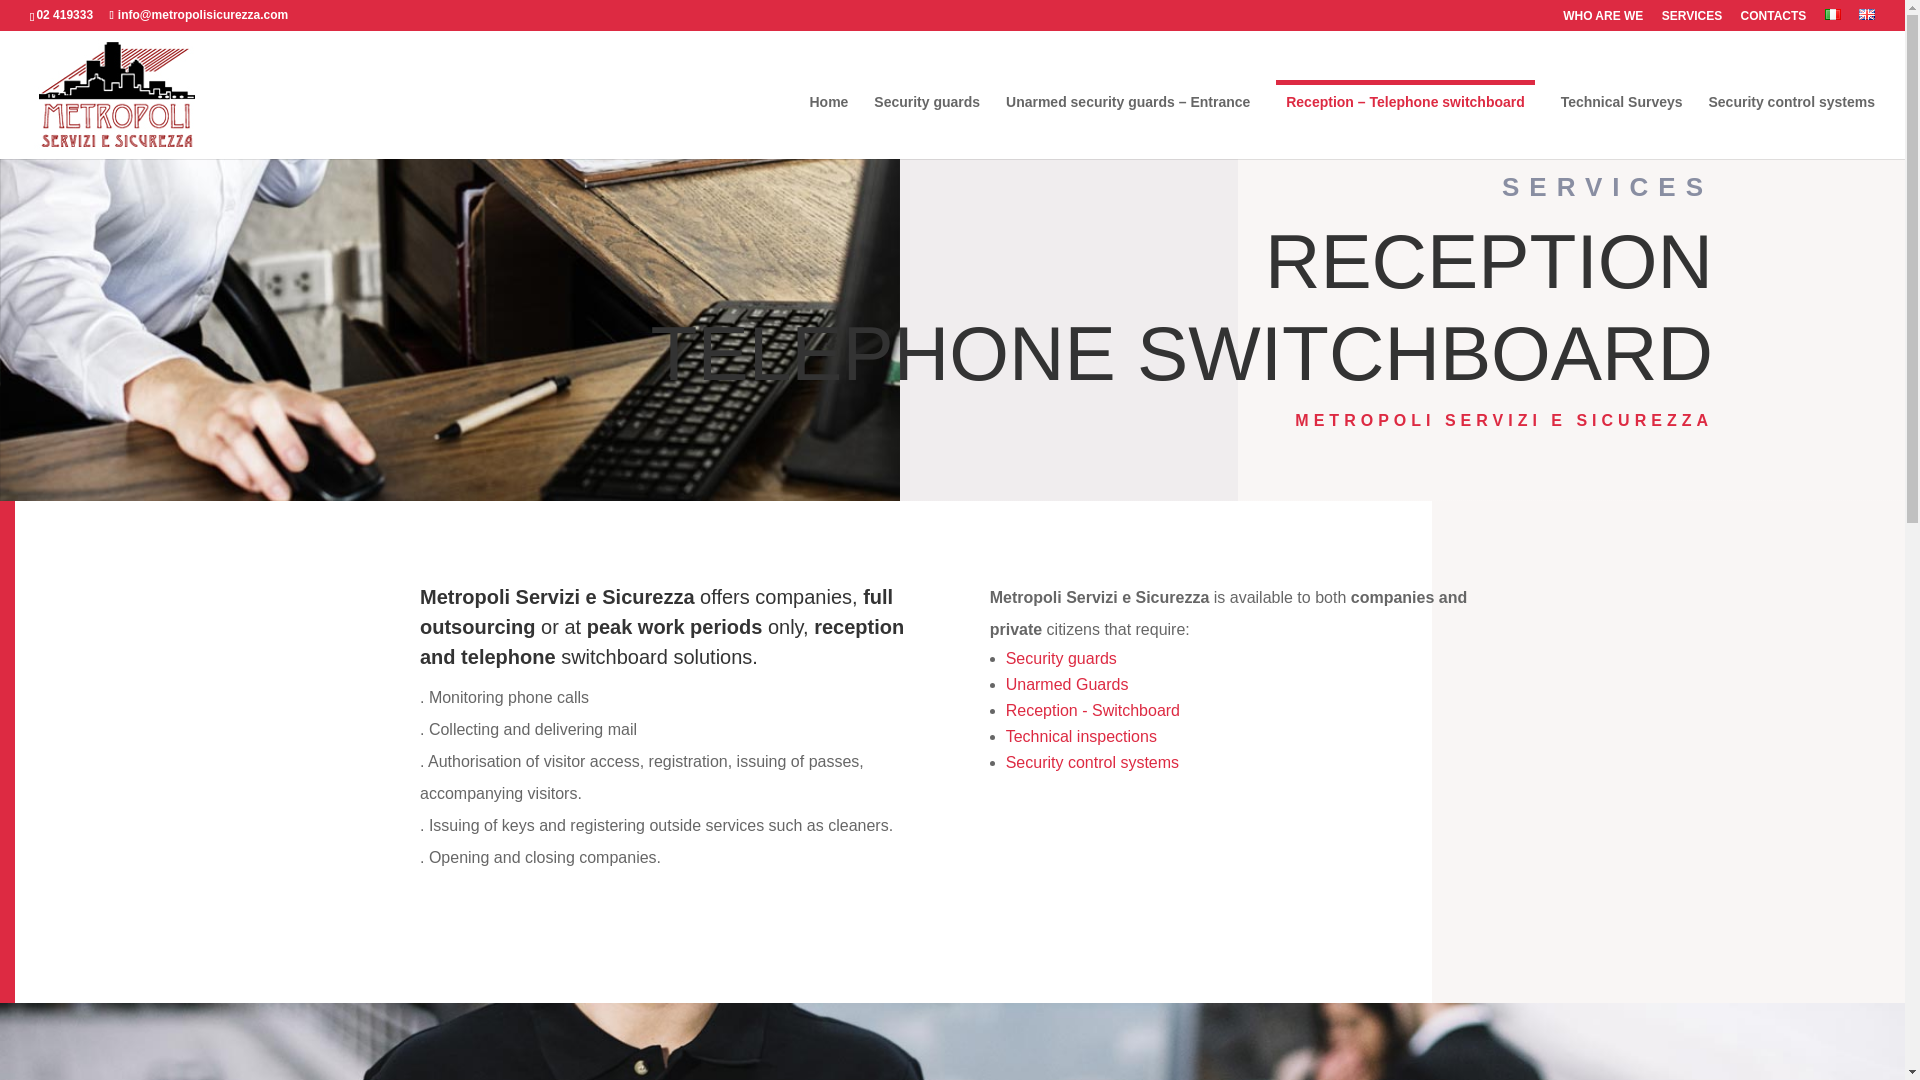 Image resolution: width=1920 pixels, height=1080 pixels. What do you see at coordinates (1067, 684) in the screenshot?
I see `Unarmed Guards` at bounding box center [1067, 684].